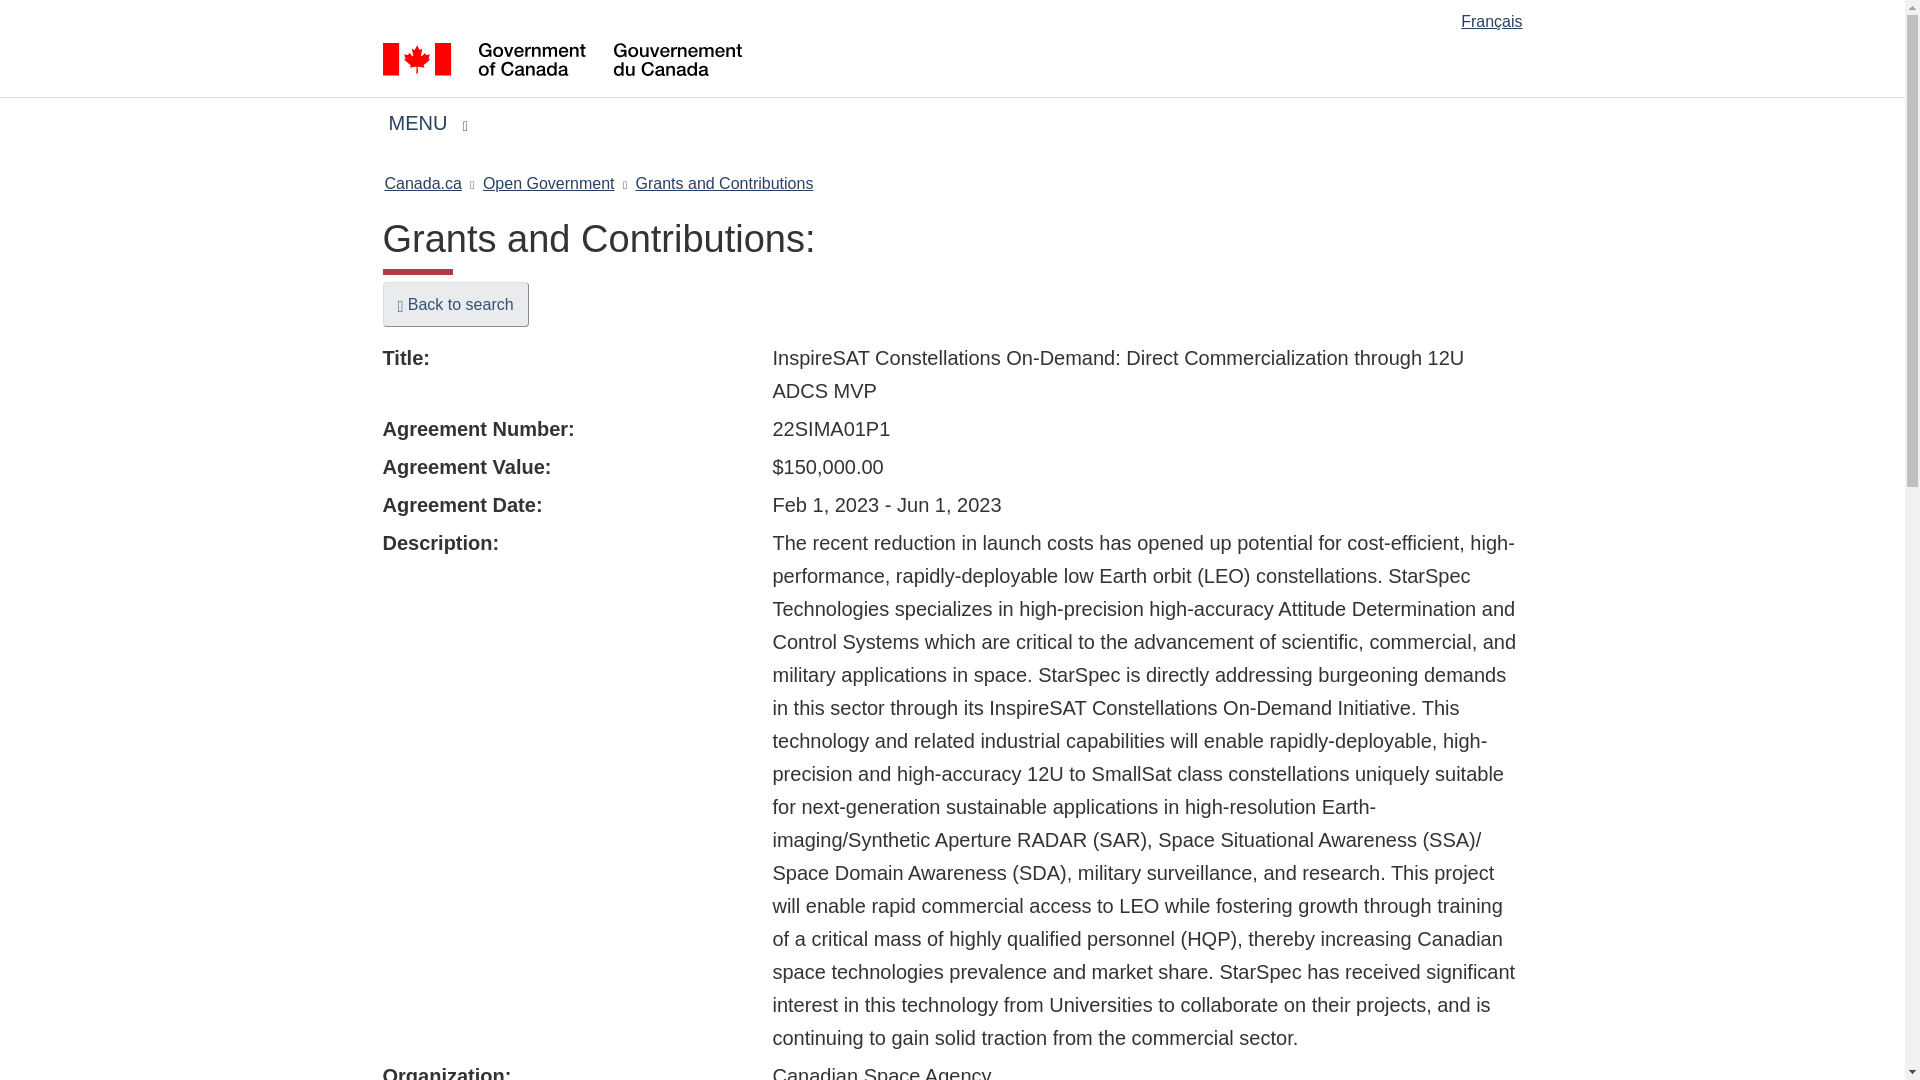  I want to click on Open Government, so click(422, 182).